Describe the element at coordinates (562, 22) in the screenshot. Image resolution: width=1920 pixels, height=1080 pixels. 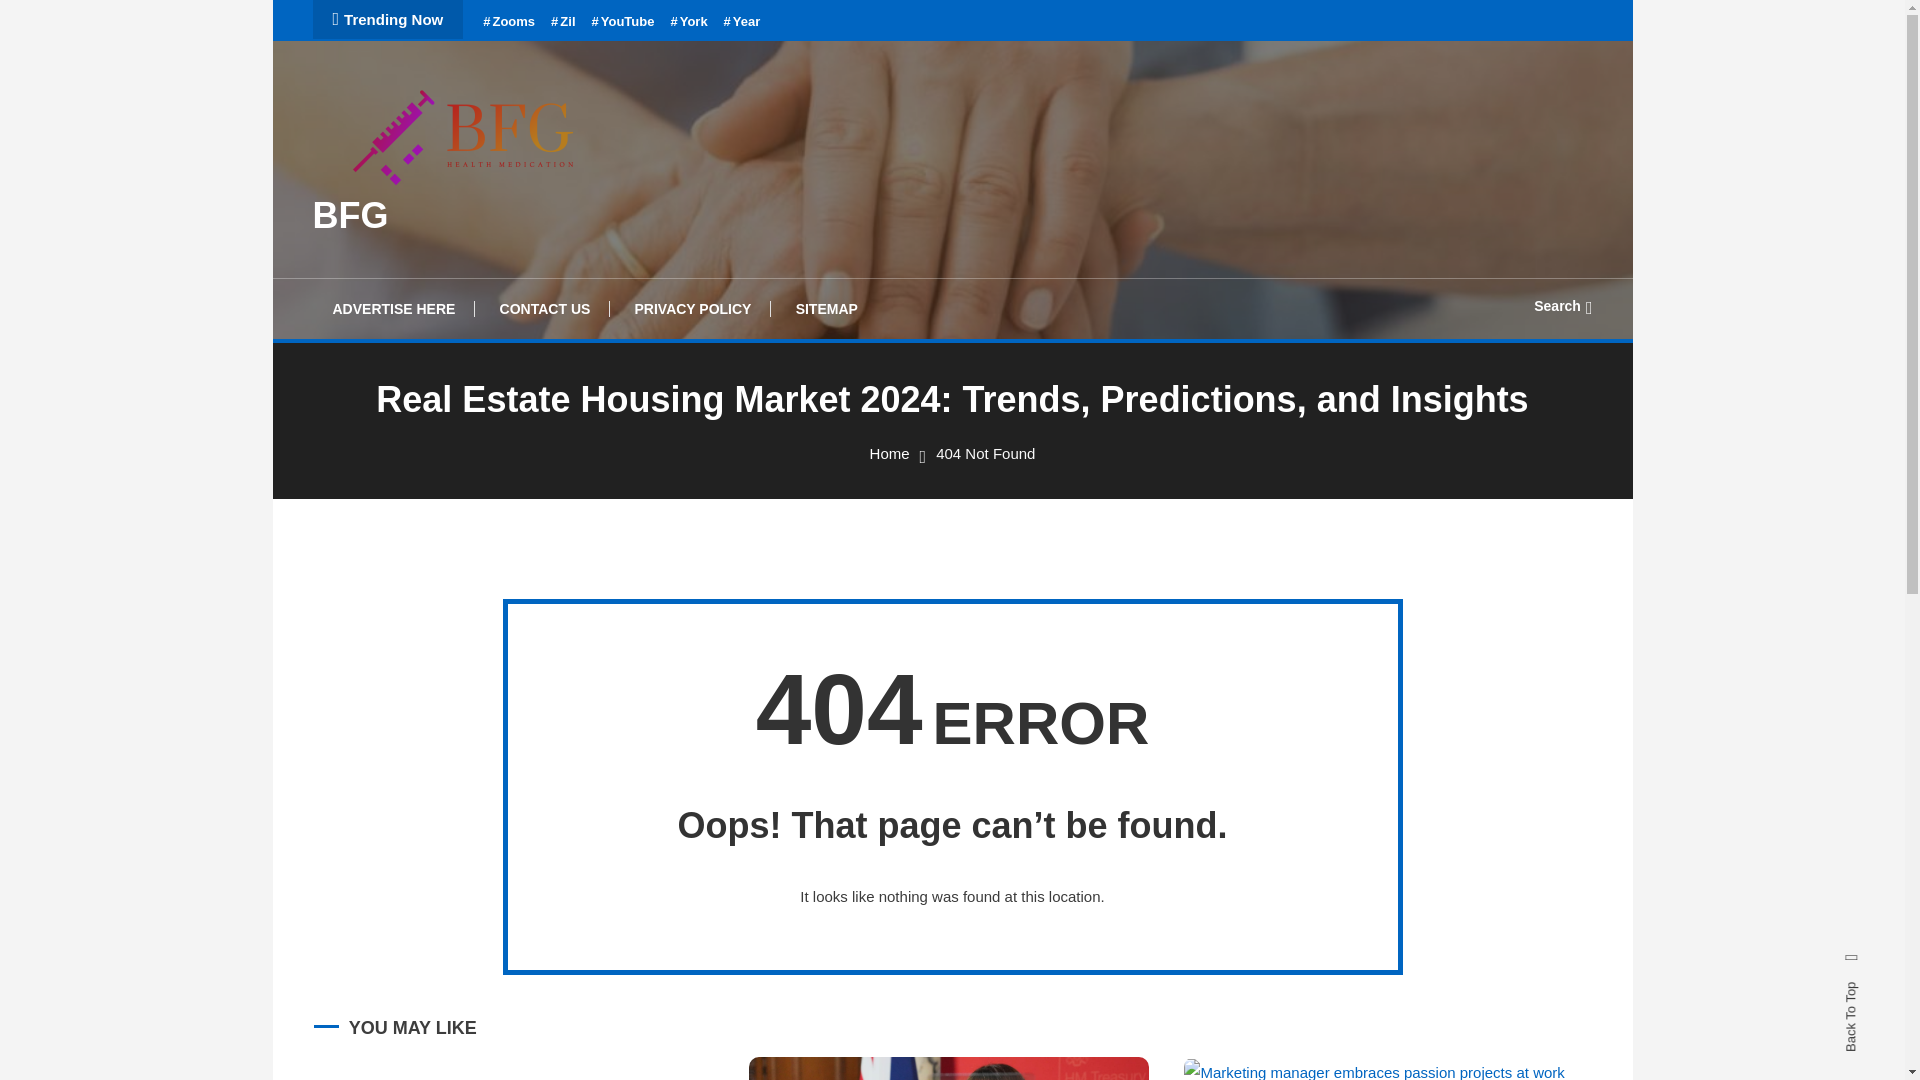
I see `Zil` at that location.